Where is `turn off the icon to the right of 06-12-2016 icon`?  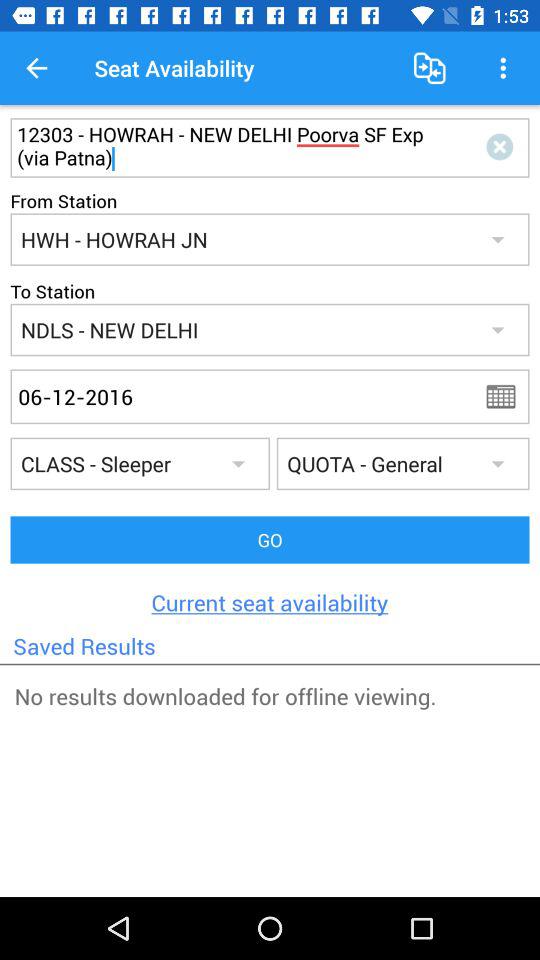
turn off the icon to the right of 06-12-2016 icon is located at coordinates (507, 396).